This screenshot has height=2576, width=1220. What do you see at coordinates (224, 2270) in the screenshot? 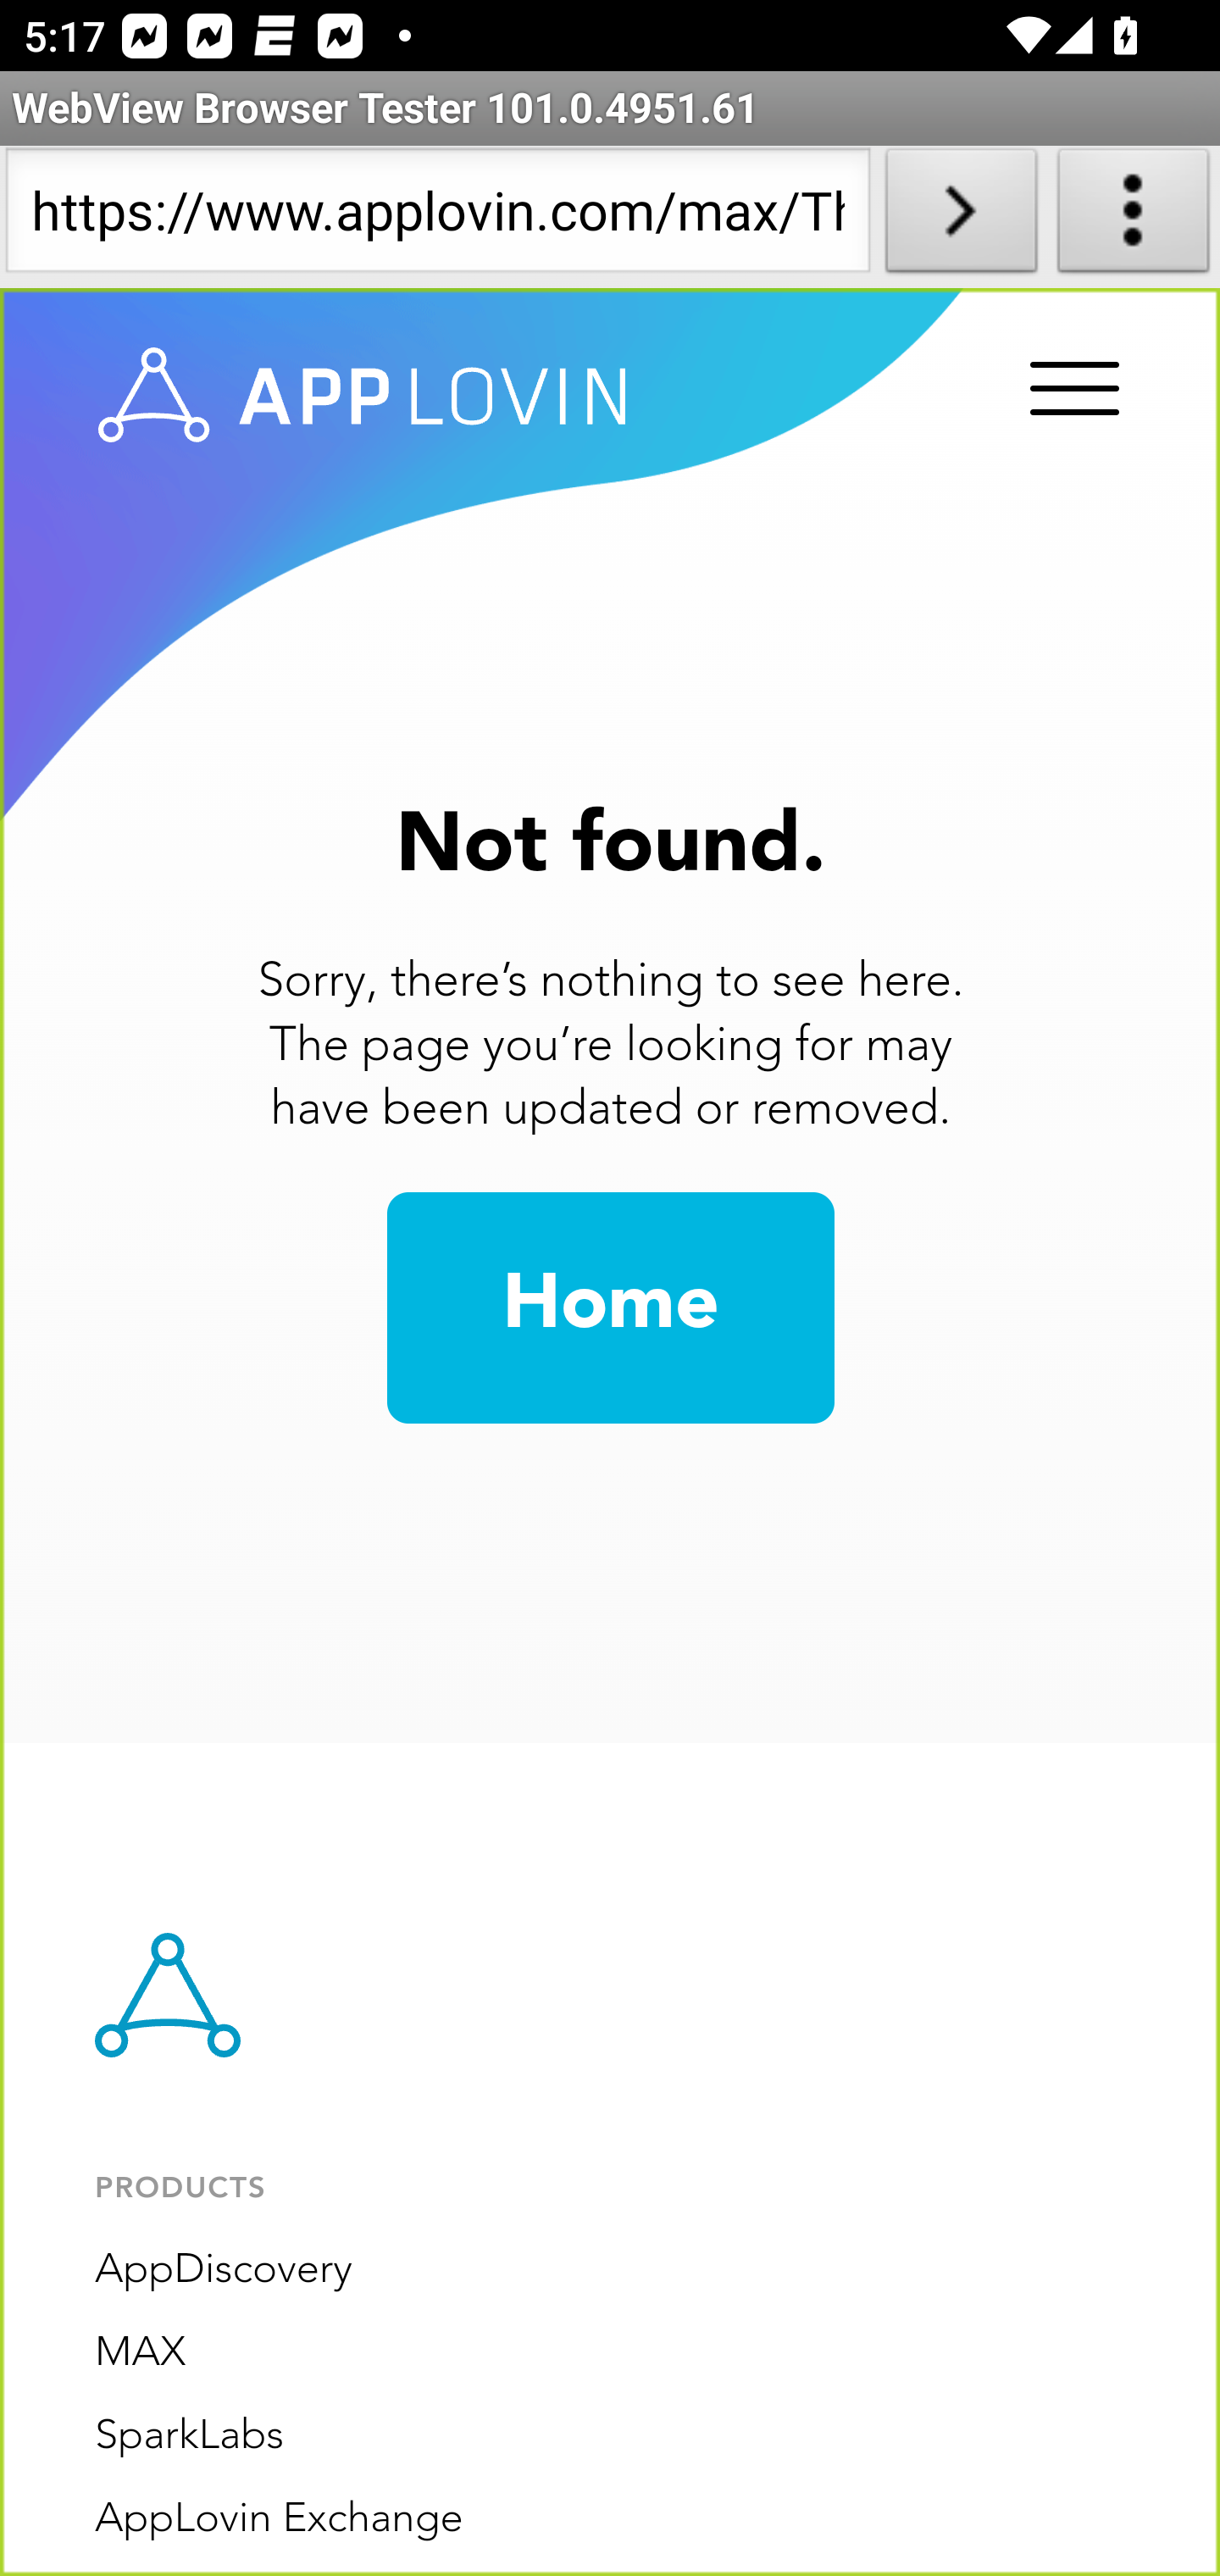
I see `AppDiscovery` at bounding box center [224, 2270].